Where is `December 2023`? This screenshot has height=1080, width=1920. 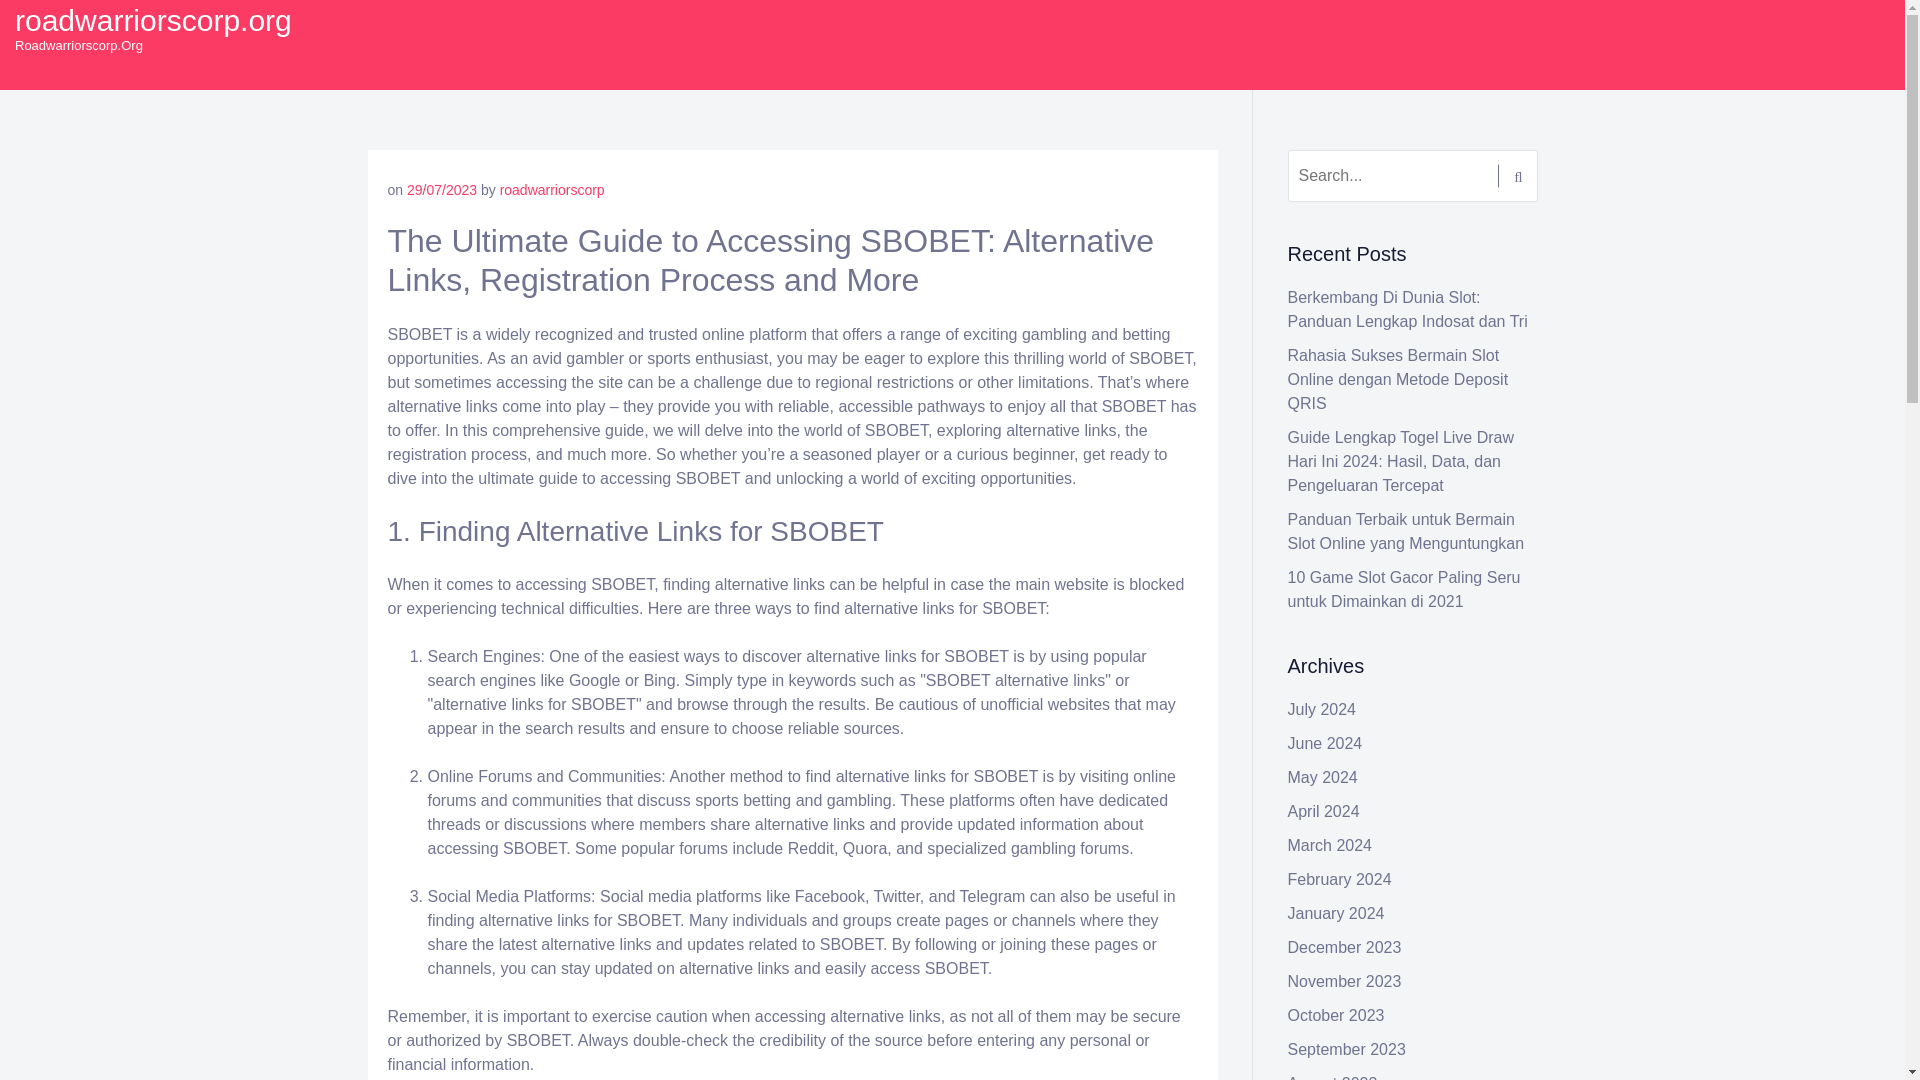
December 2023 is located at coordinates (1344, 946).